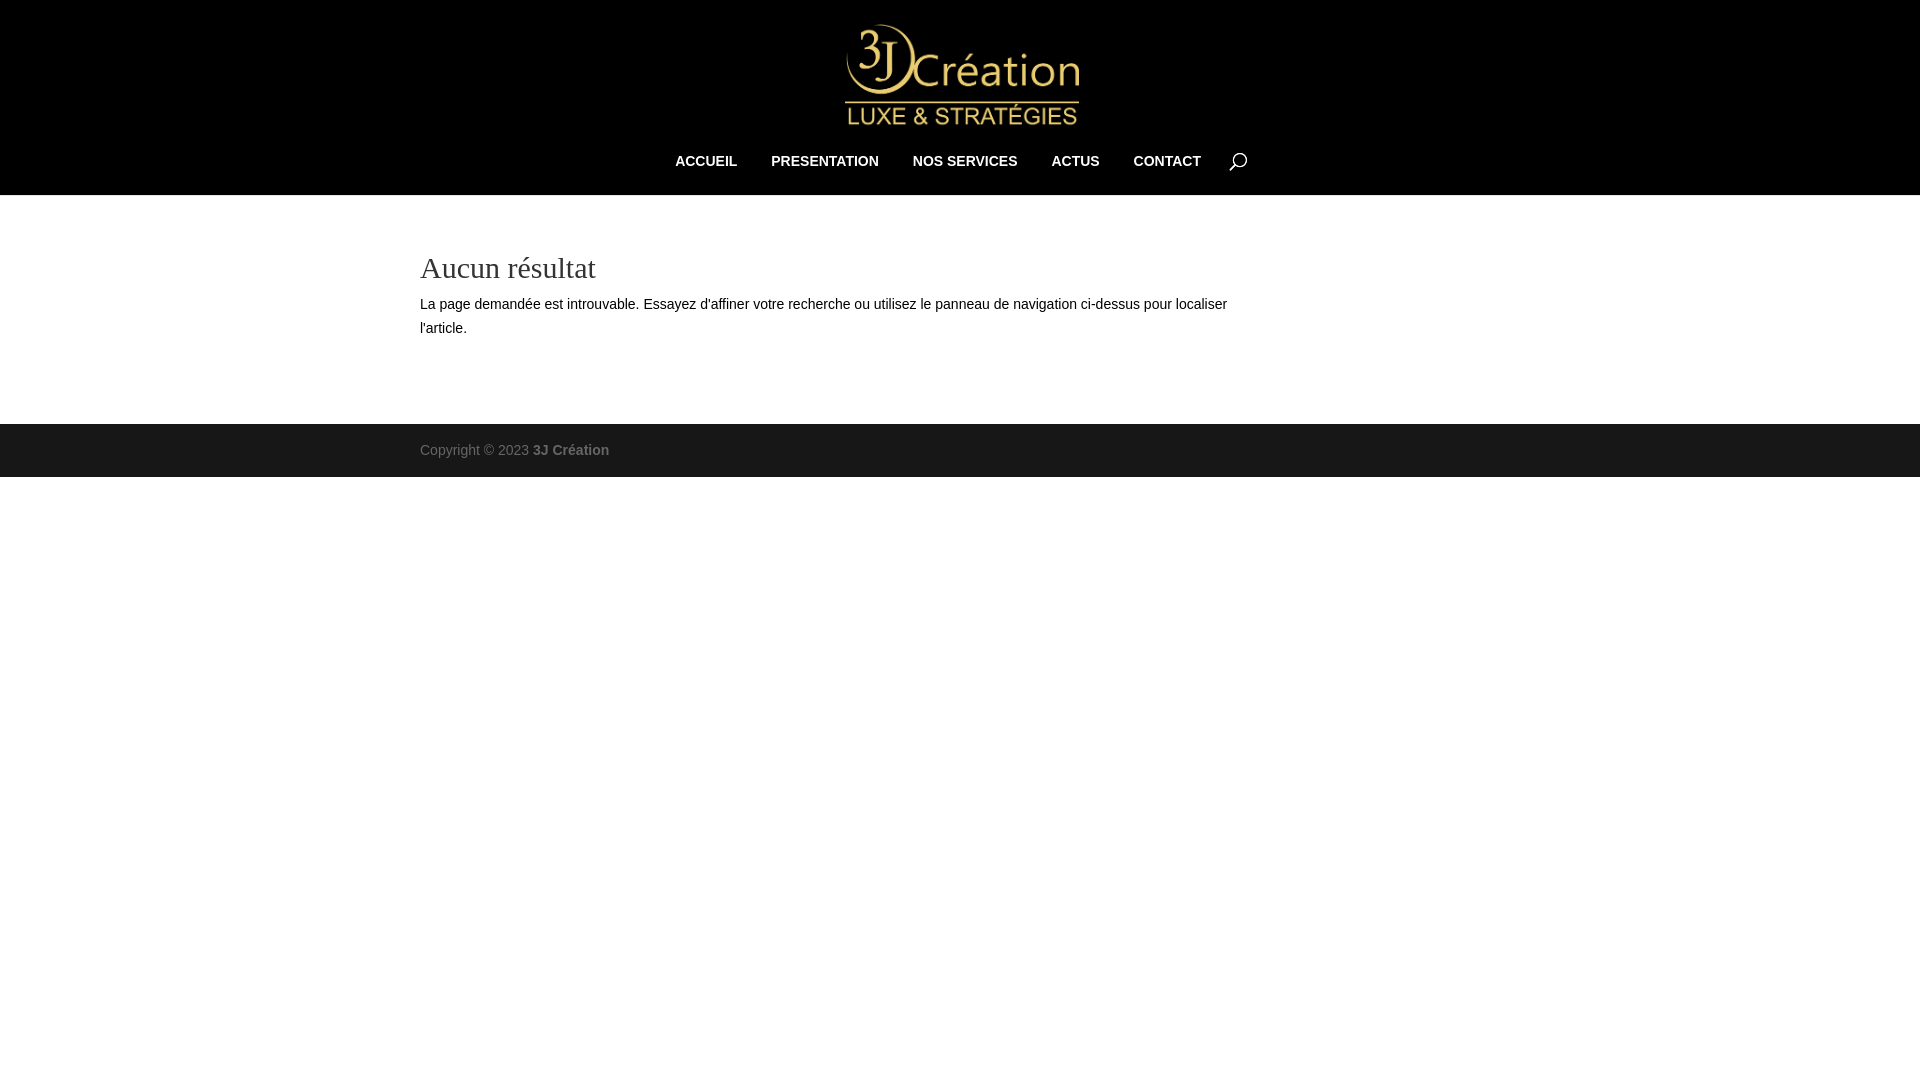  What do you see at coordinates (1075, 174) in the screenshot?
I see `ACTUS` at bounding box center [1075, 174].